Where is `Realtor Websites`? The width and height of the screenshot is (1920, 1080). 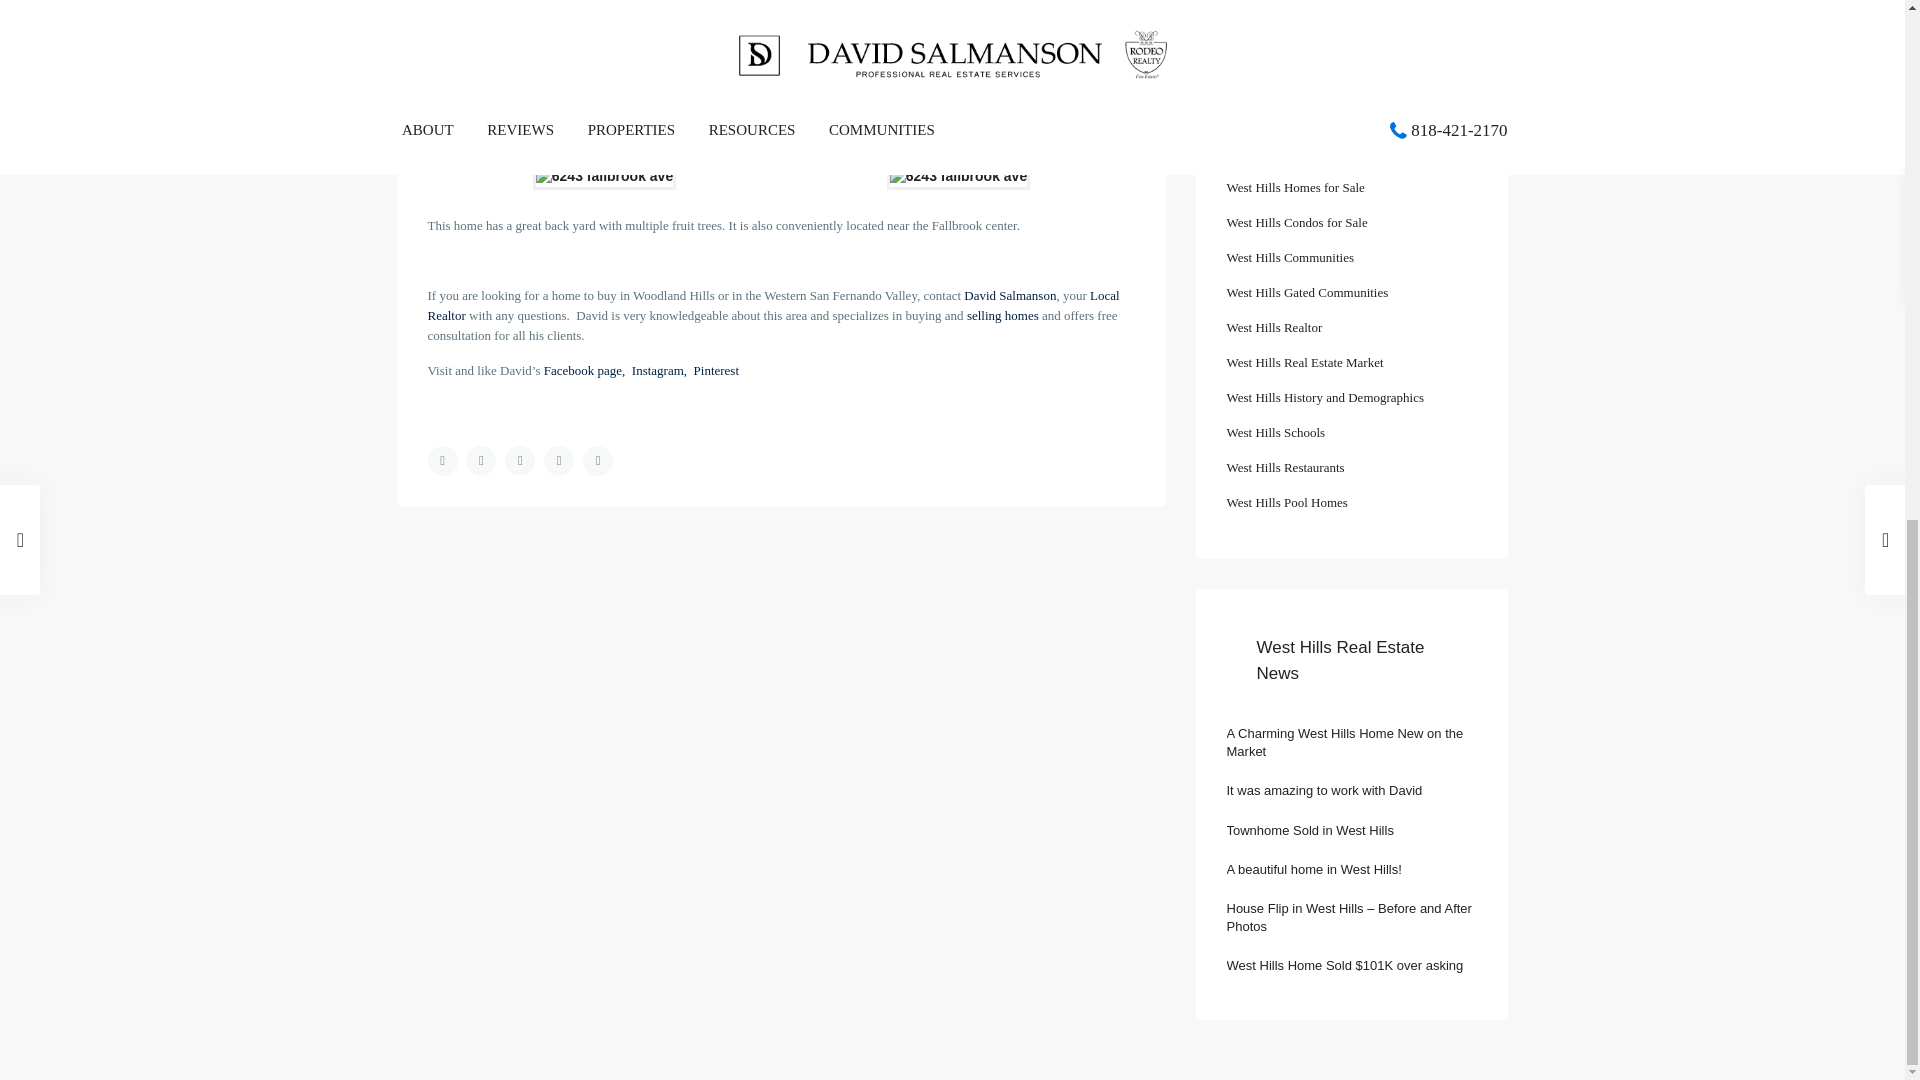
Realtor Websites is located at coordinates (1243, 46).